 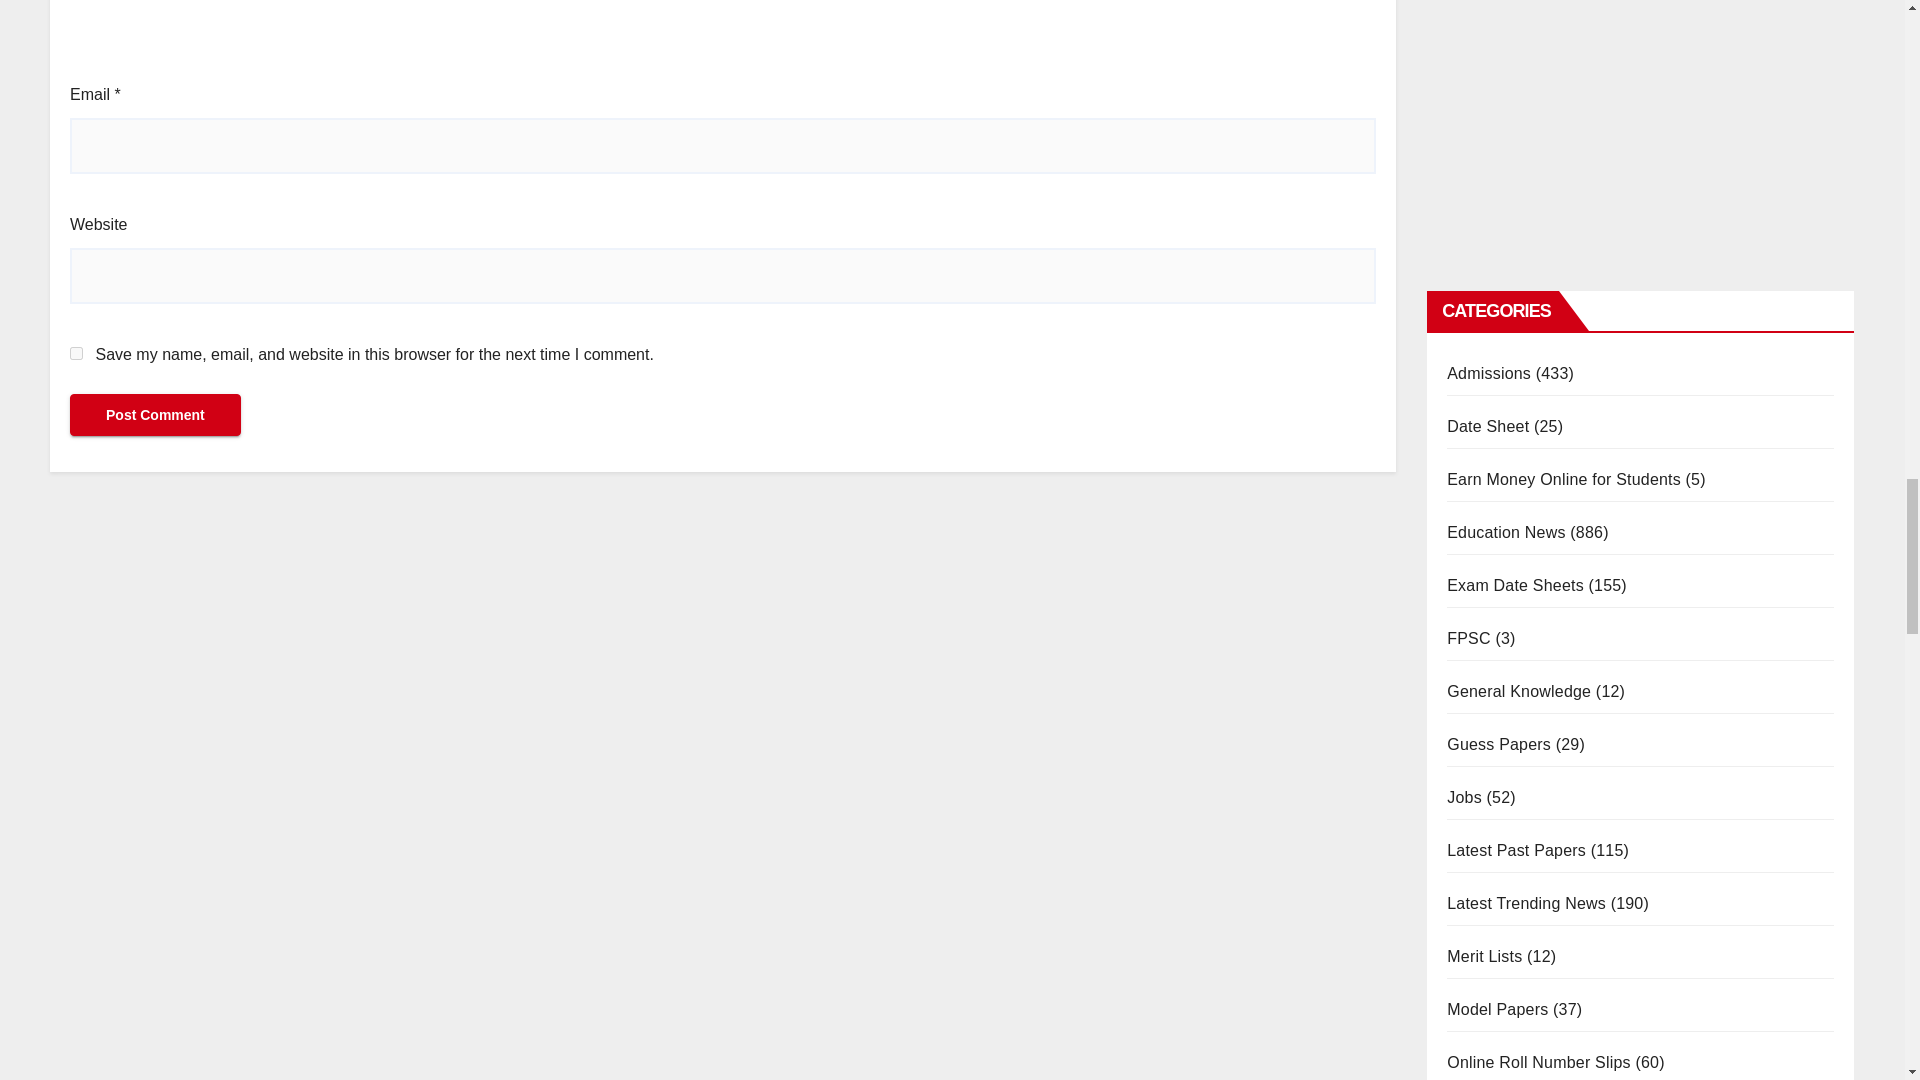 I want to click on Advertisement, so click(x=722, y=40).